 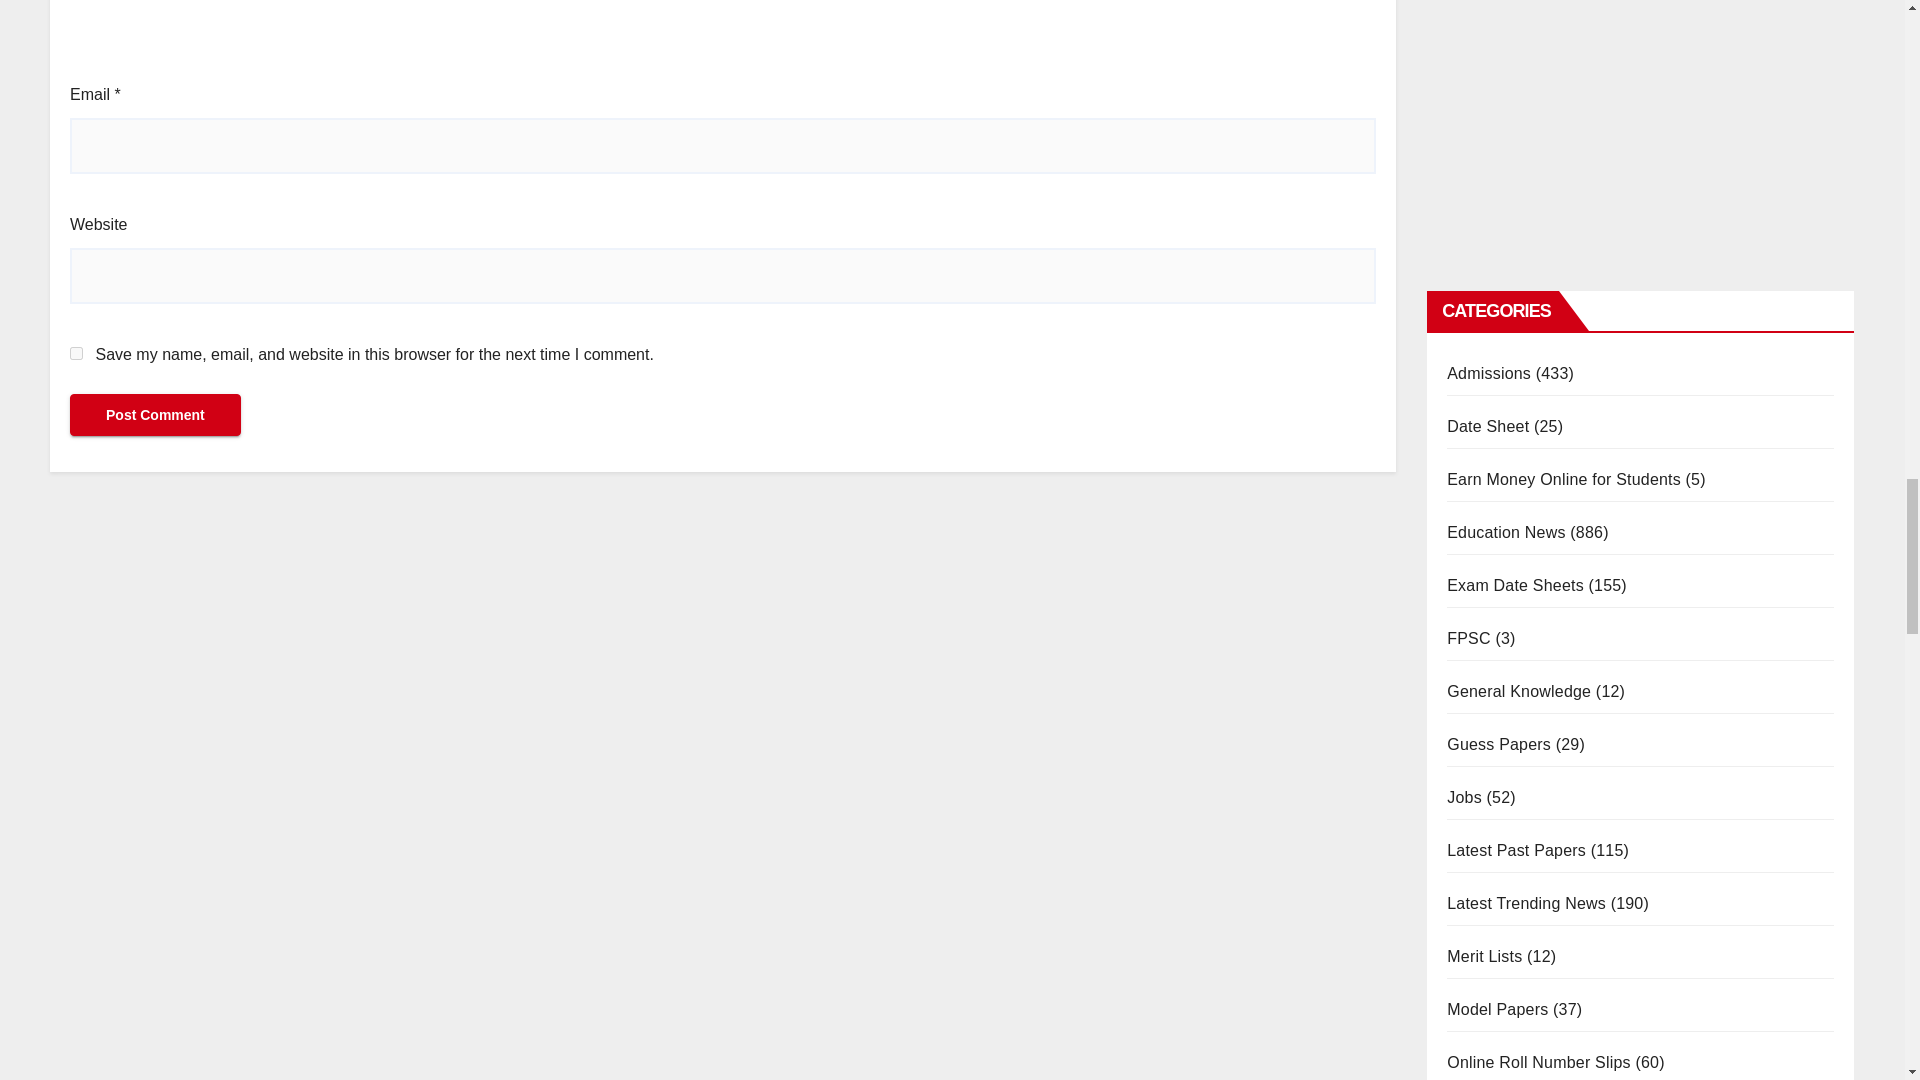 I want to click on Advertisement, so click(x=722, y=40).